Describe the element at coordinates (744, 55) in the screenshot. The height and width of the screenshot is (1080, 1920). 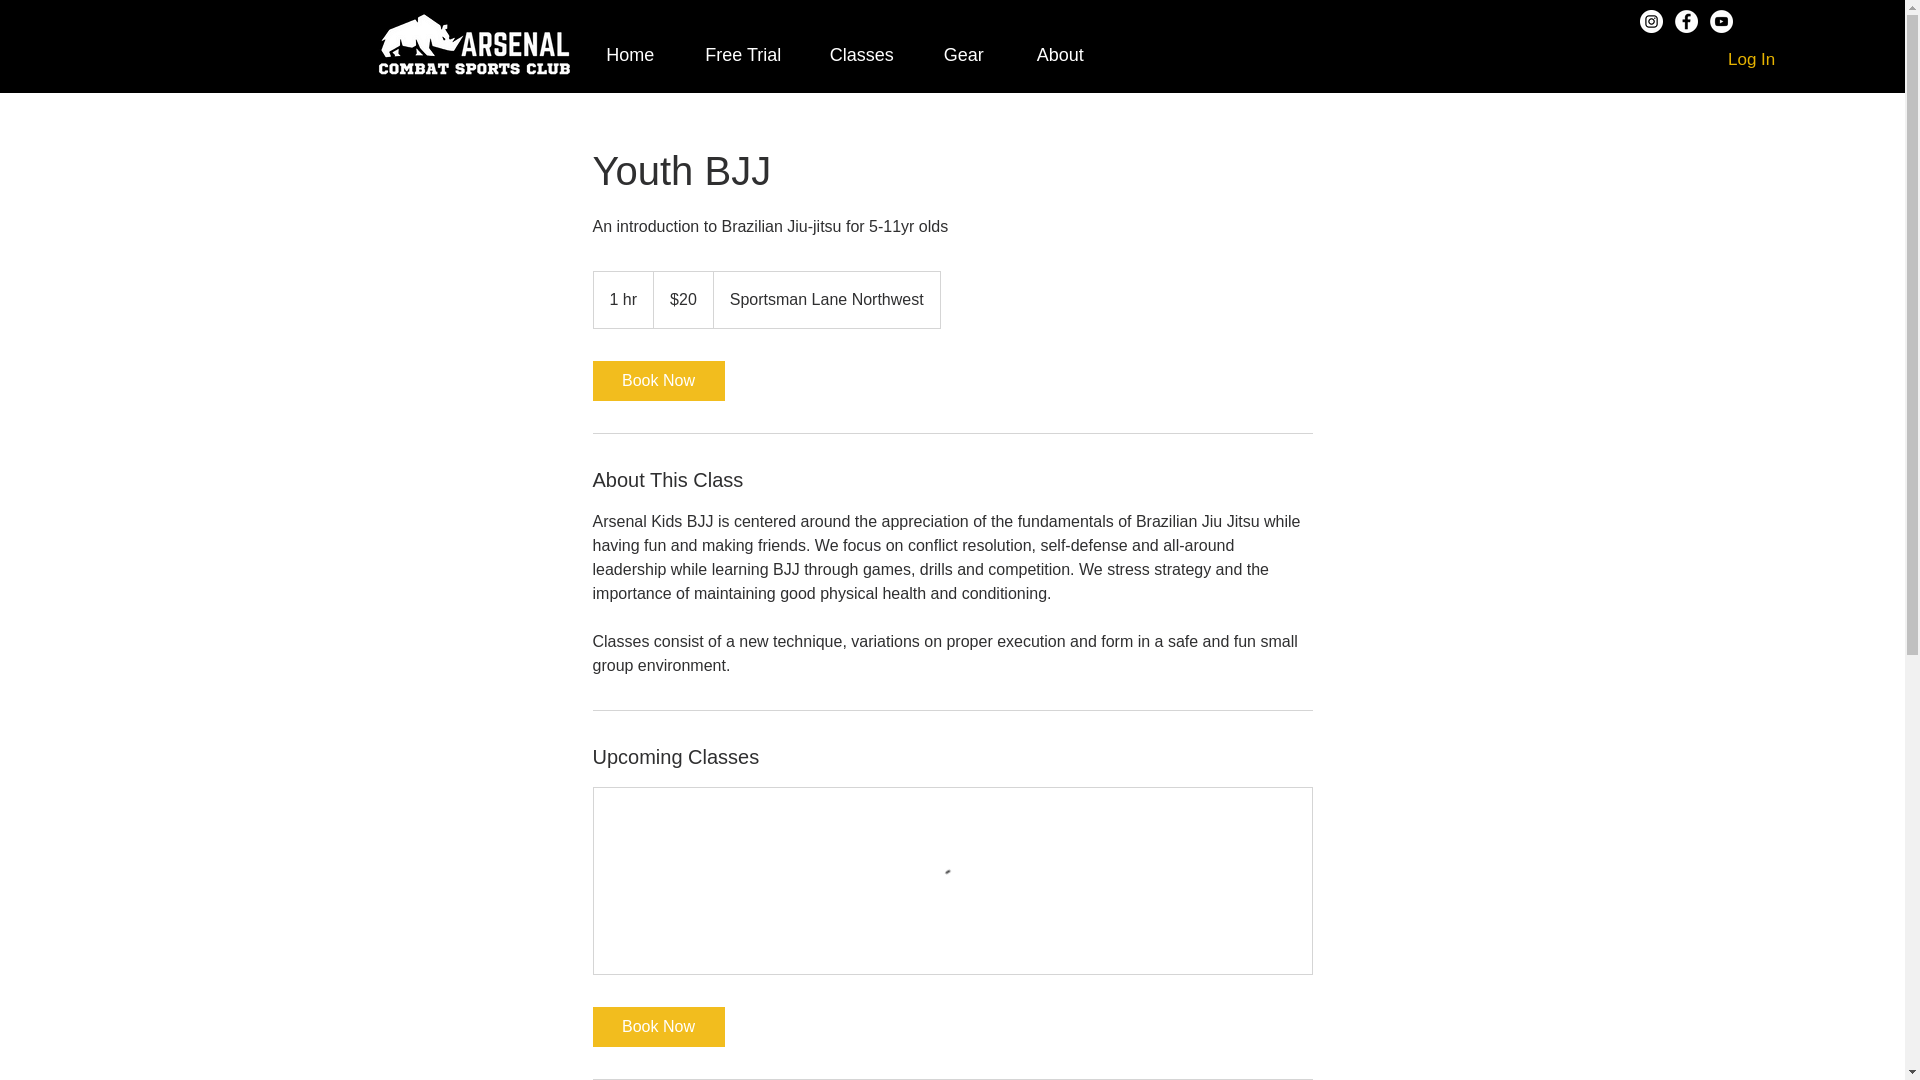
I see `Free Trial` at that location.